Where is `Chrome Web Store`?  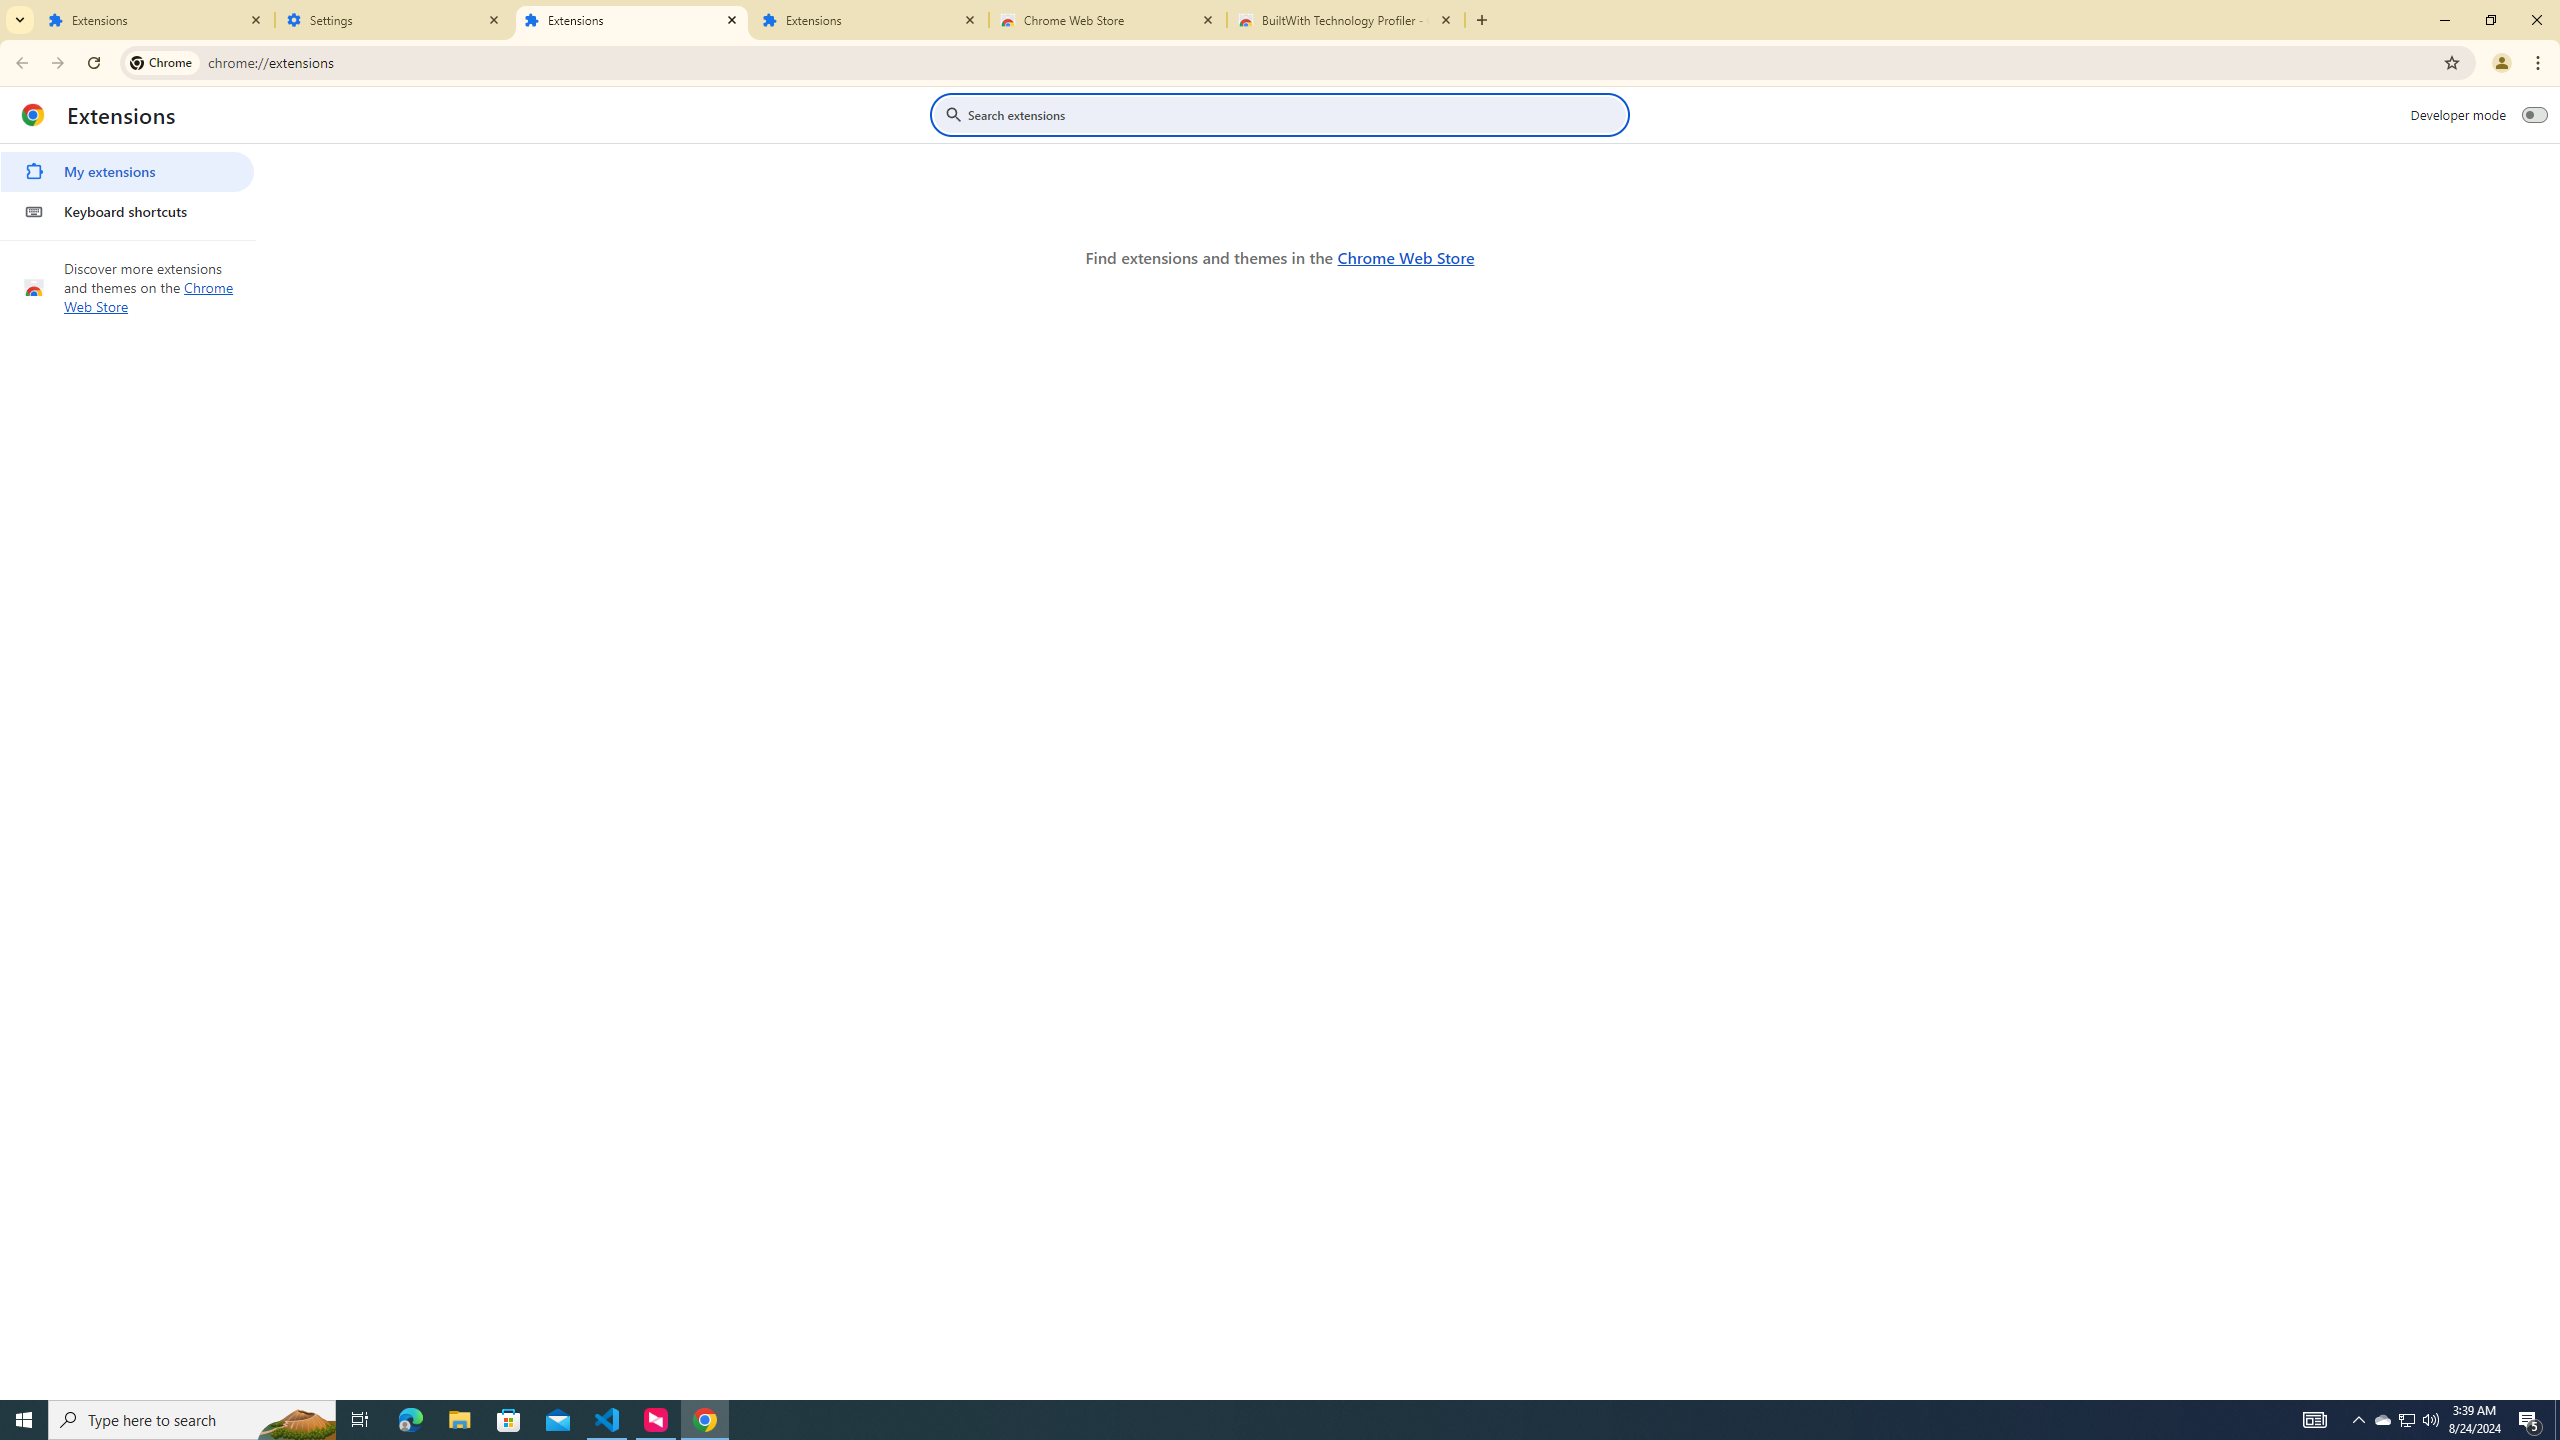 Chrome Web Store is located at coordinates (1405, 257).